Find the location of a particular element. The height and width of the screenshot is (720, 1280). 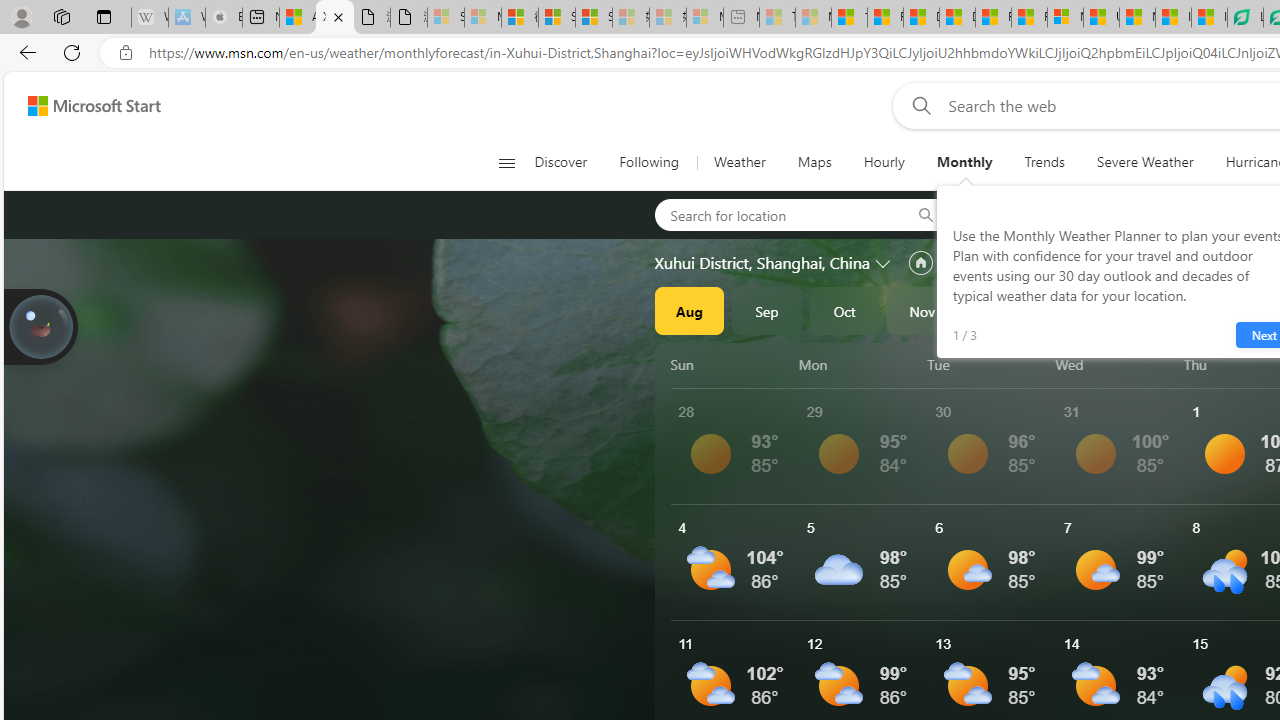

Nov is located at coordinates (922, 310).